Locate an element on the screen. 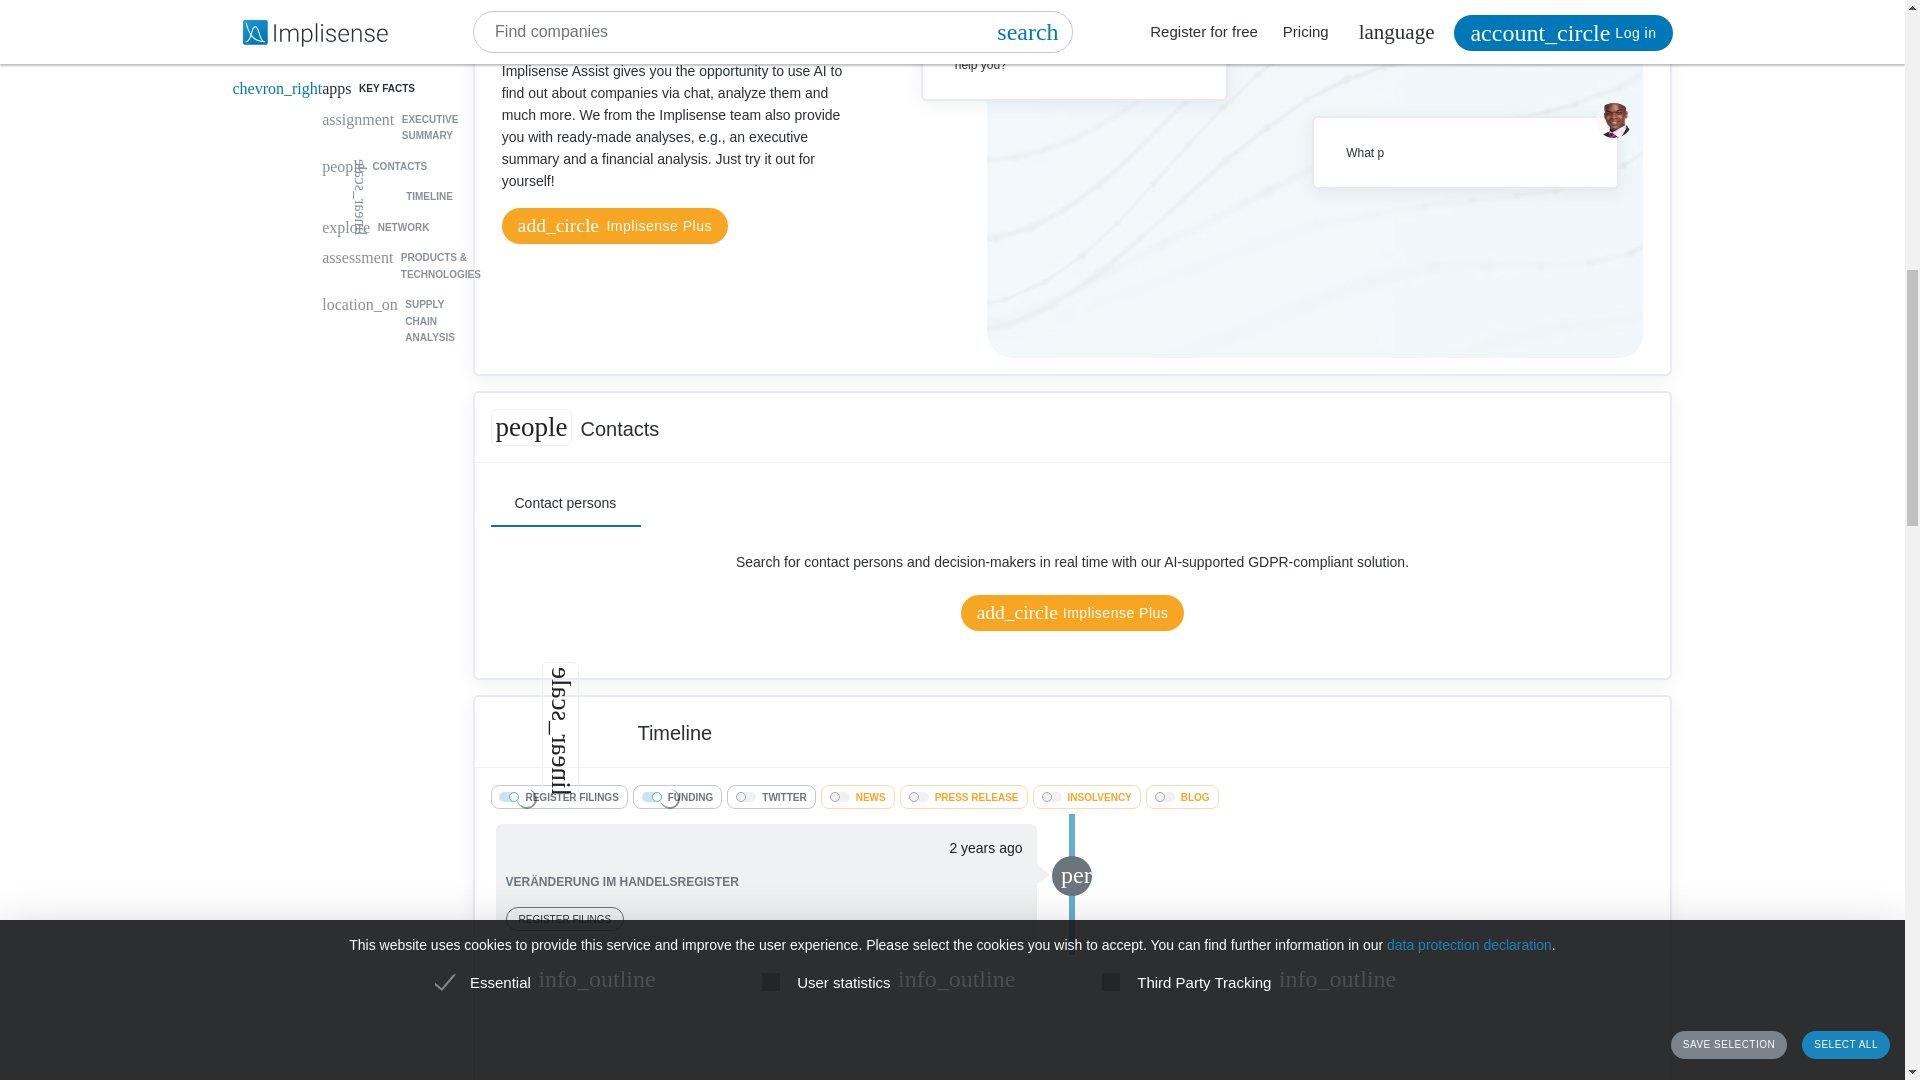  A free account is required to use this filter is located at coordinates (558, 796).